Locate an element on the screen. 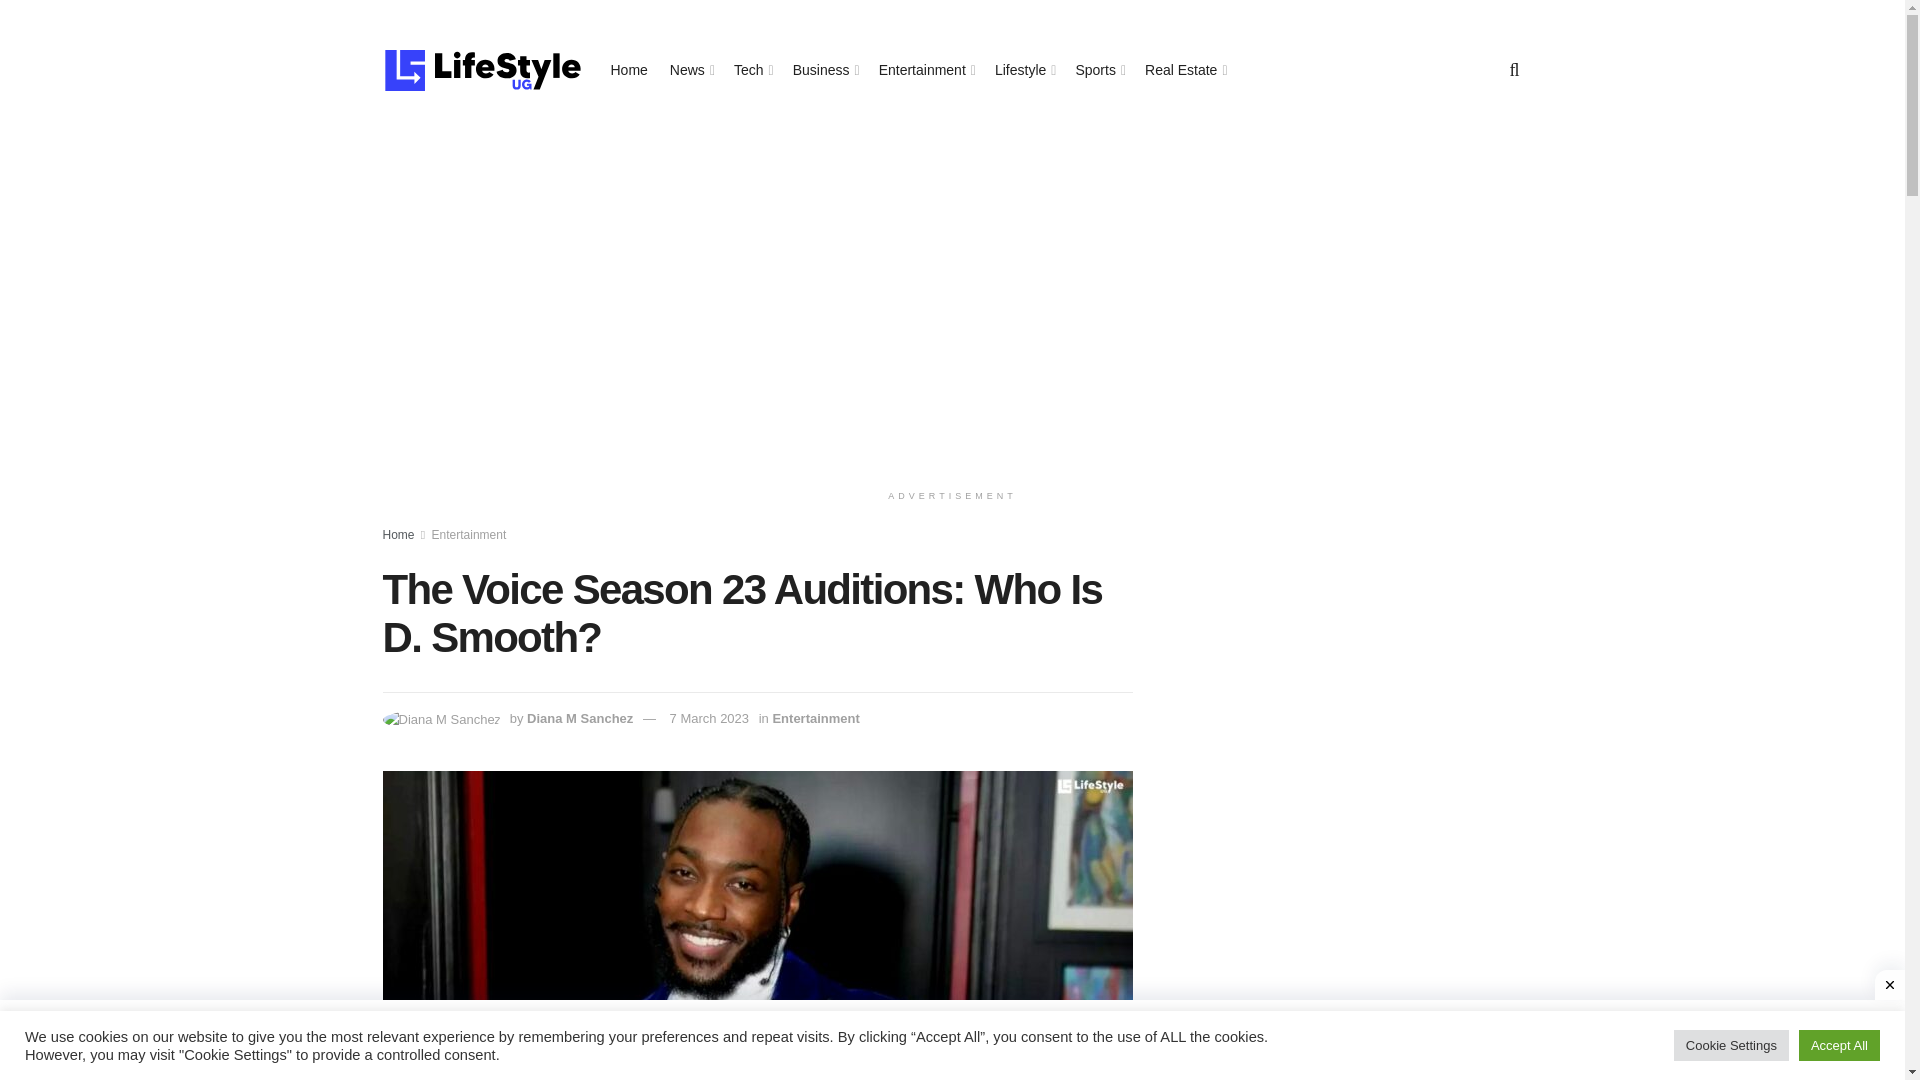  7 March 2023 is located at coordinates (710, 718).